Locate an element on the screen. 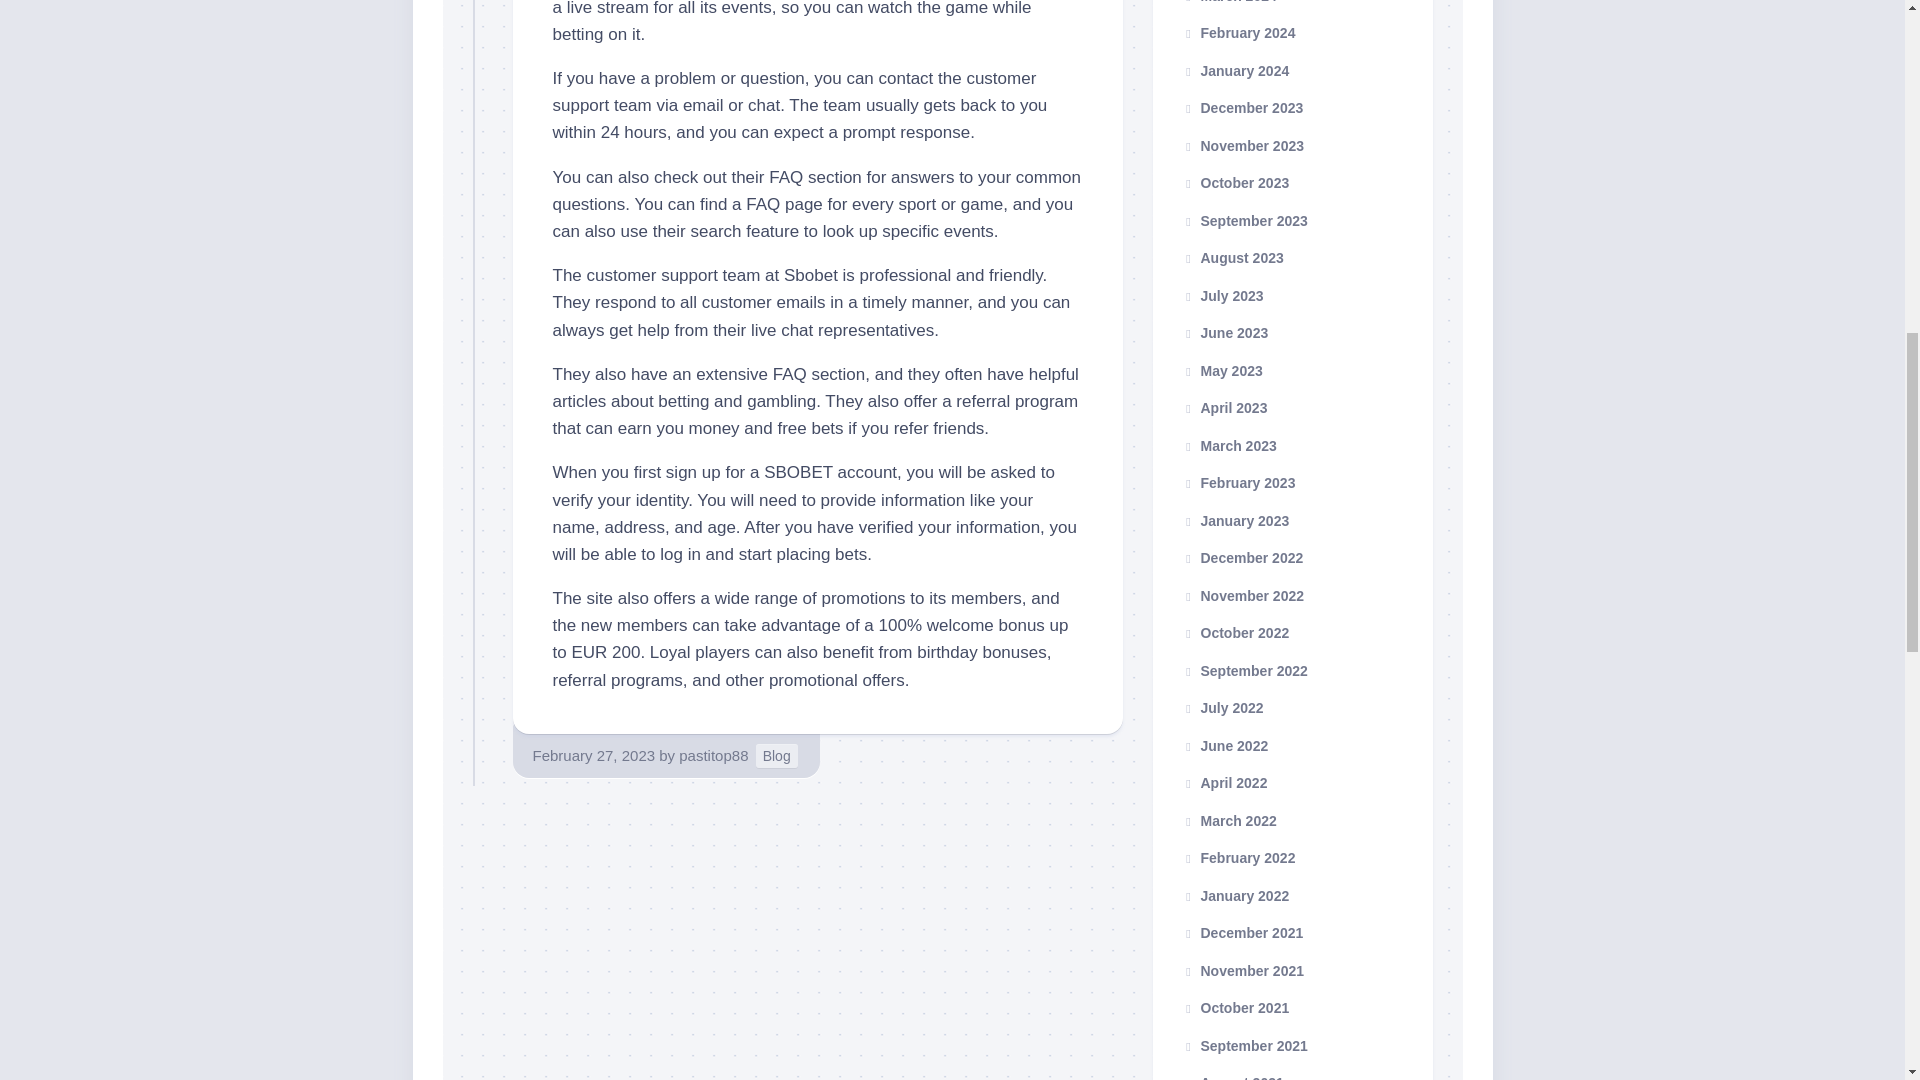 The image size is (1920, 1080). Posts by pastitop88 is located at coordinates (714, 755).